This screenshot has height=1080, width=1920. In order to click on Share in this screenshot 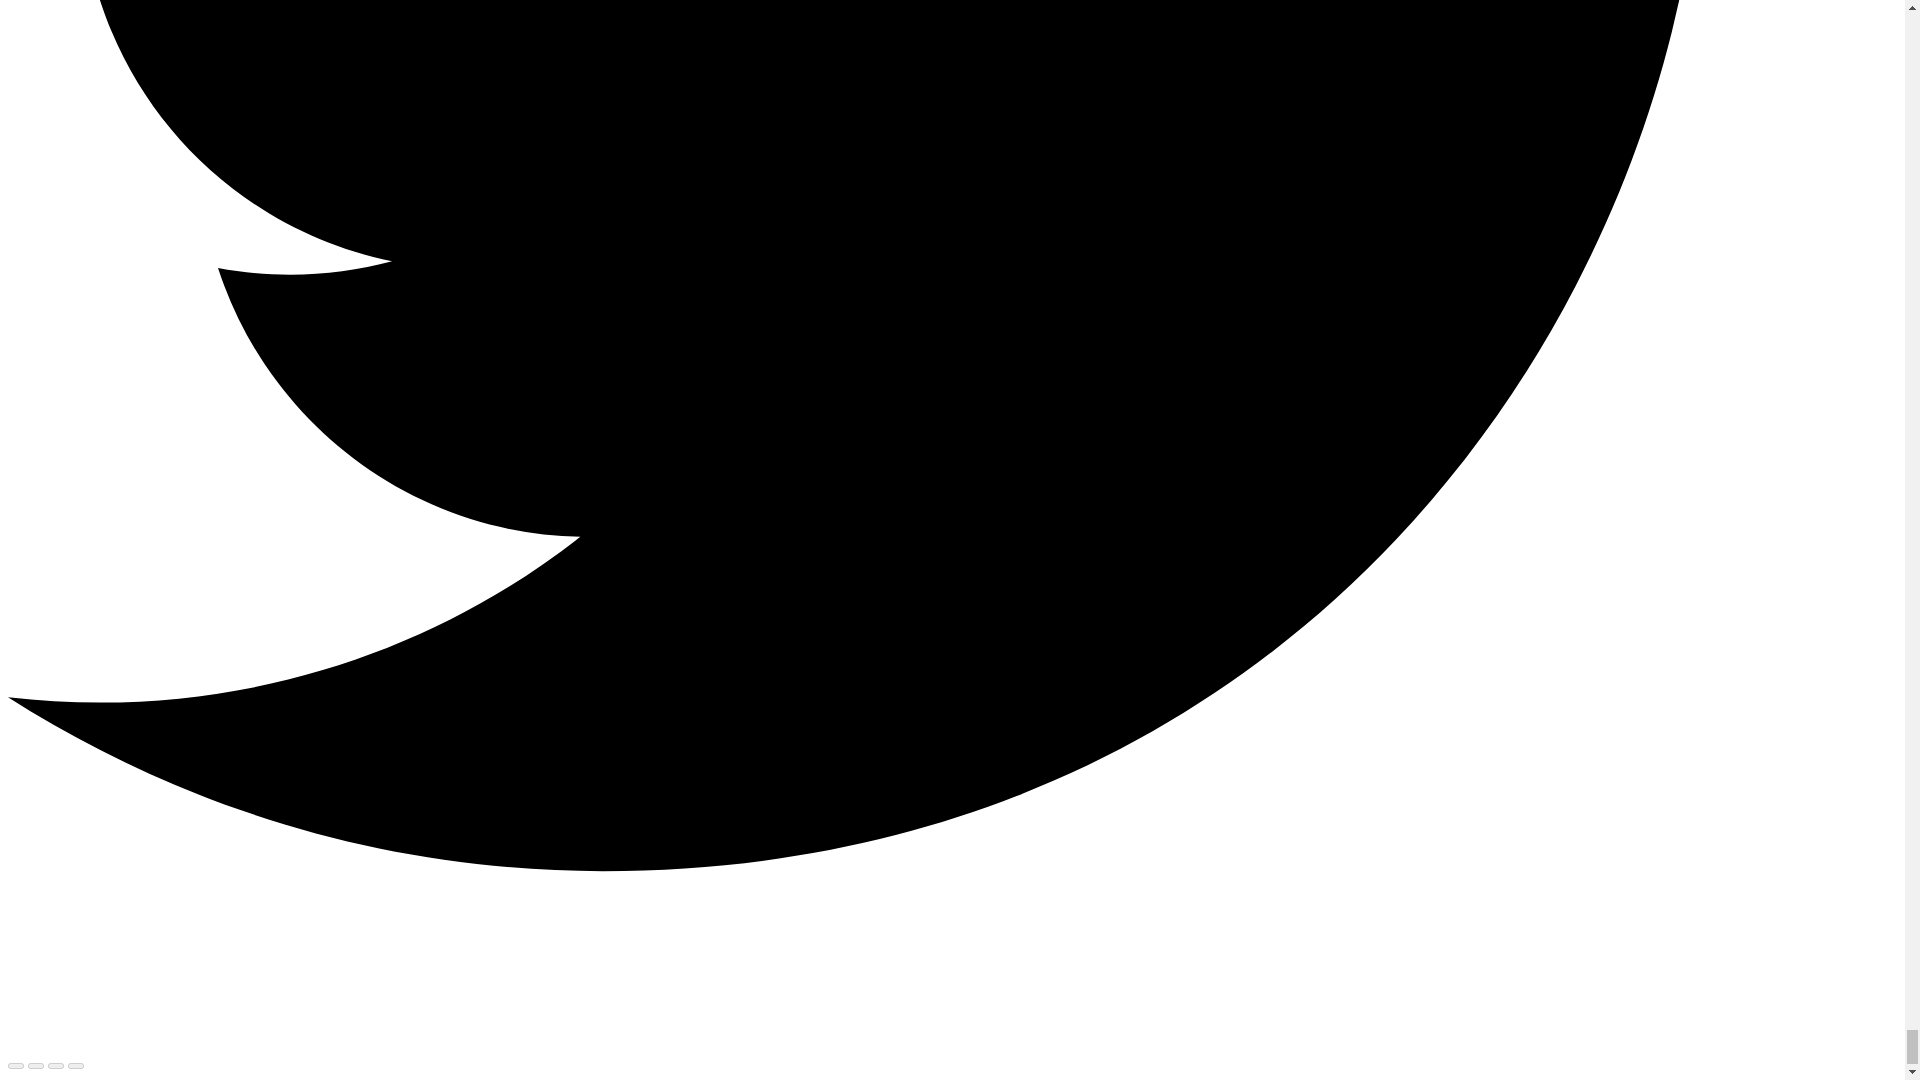, I will do `click(36, 1066)`.